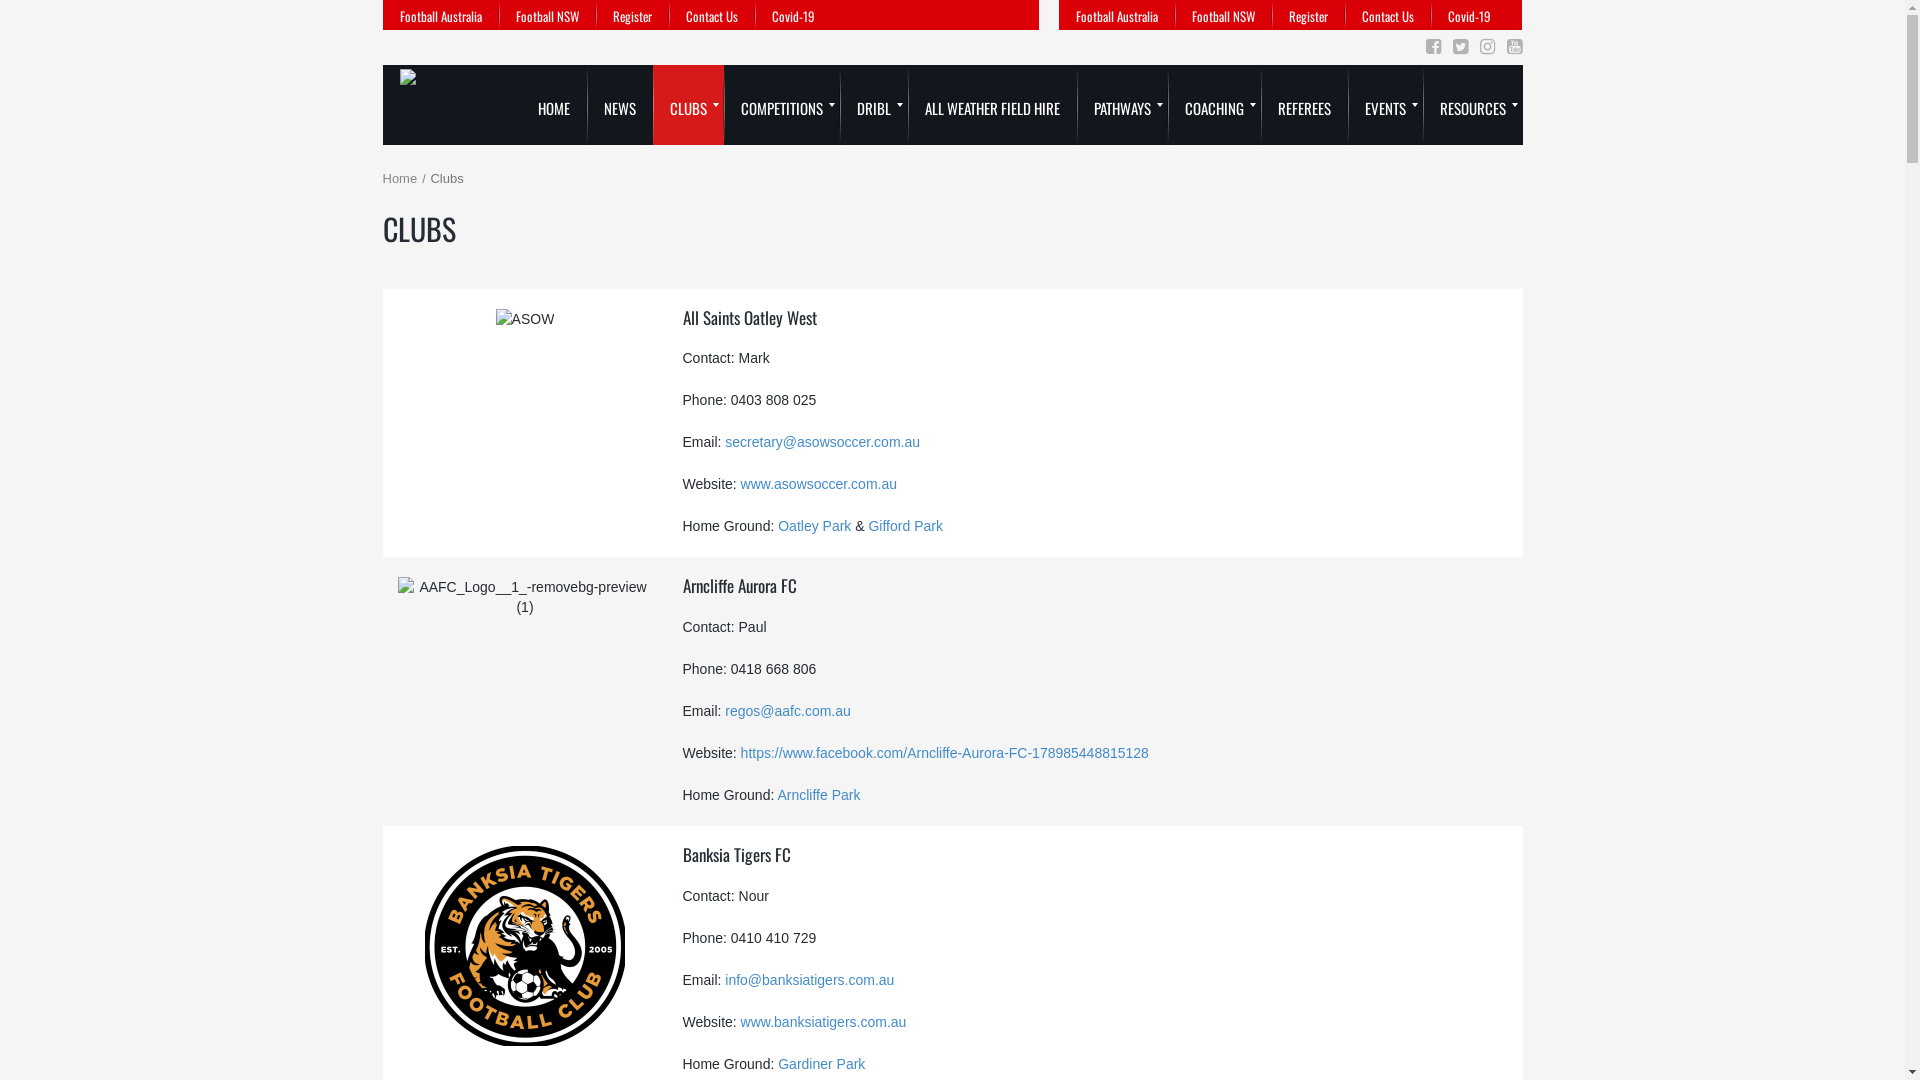 The width and height of the screenshot is (1920, 1080). I want to click on Contact Us, so click(1388, 15).